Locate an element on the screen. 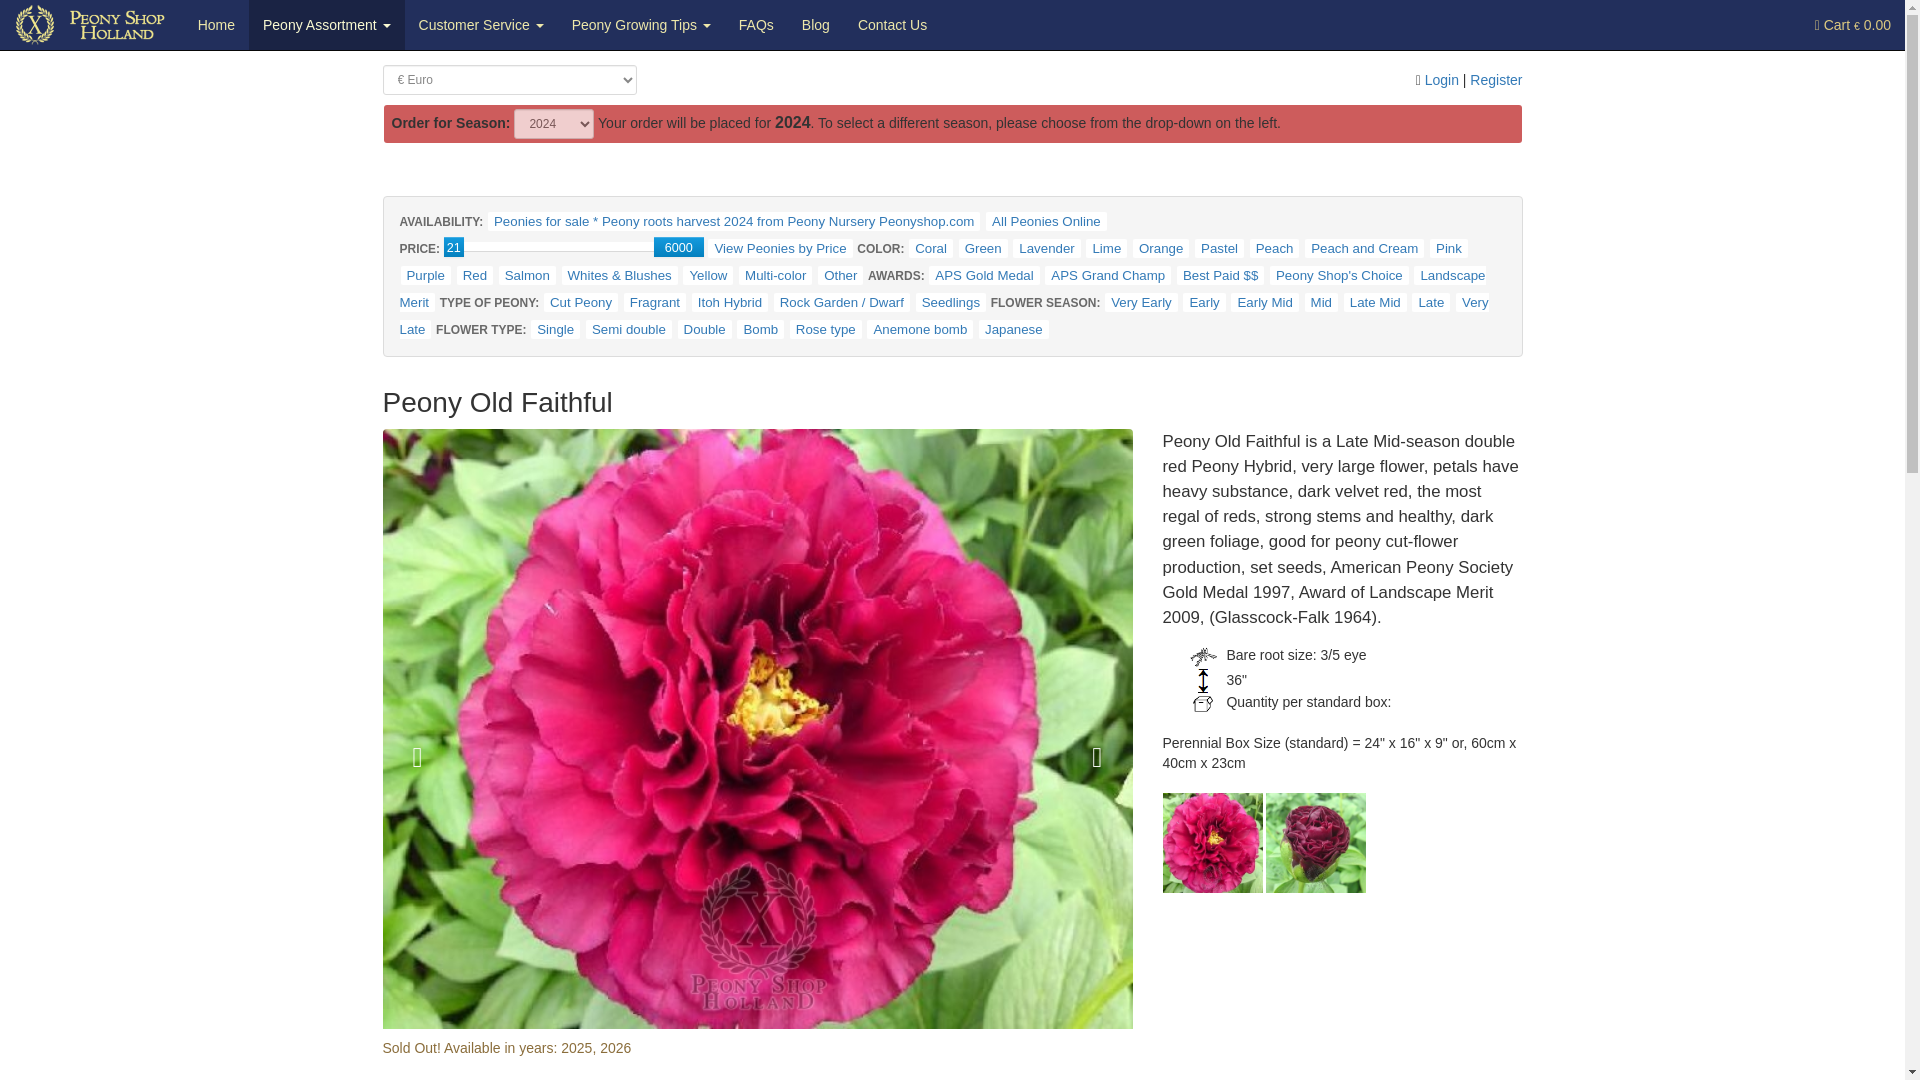 This screenshot has height=1080, width=1920. Pink is located at coordinates (1449, 248).